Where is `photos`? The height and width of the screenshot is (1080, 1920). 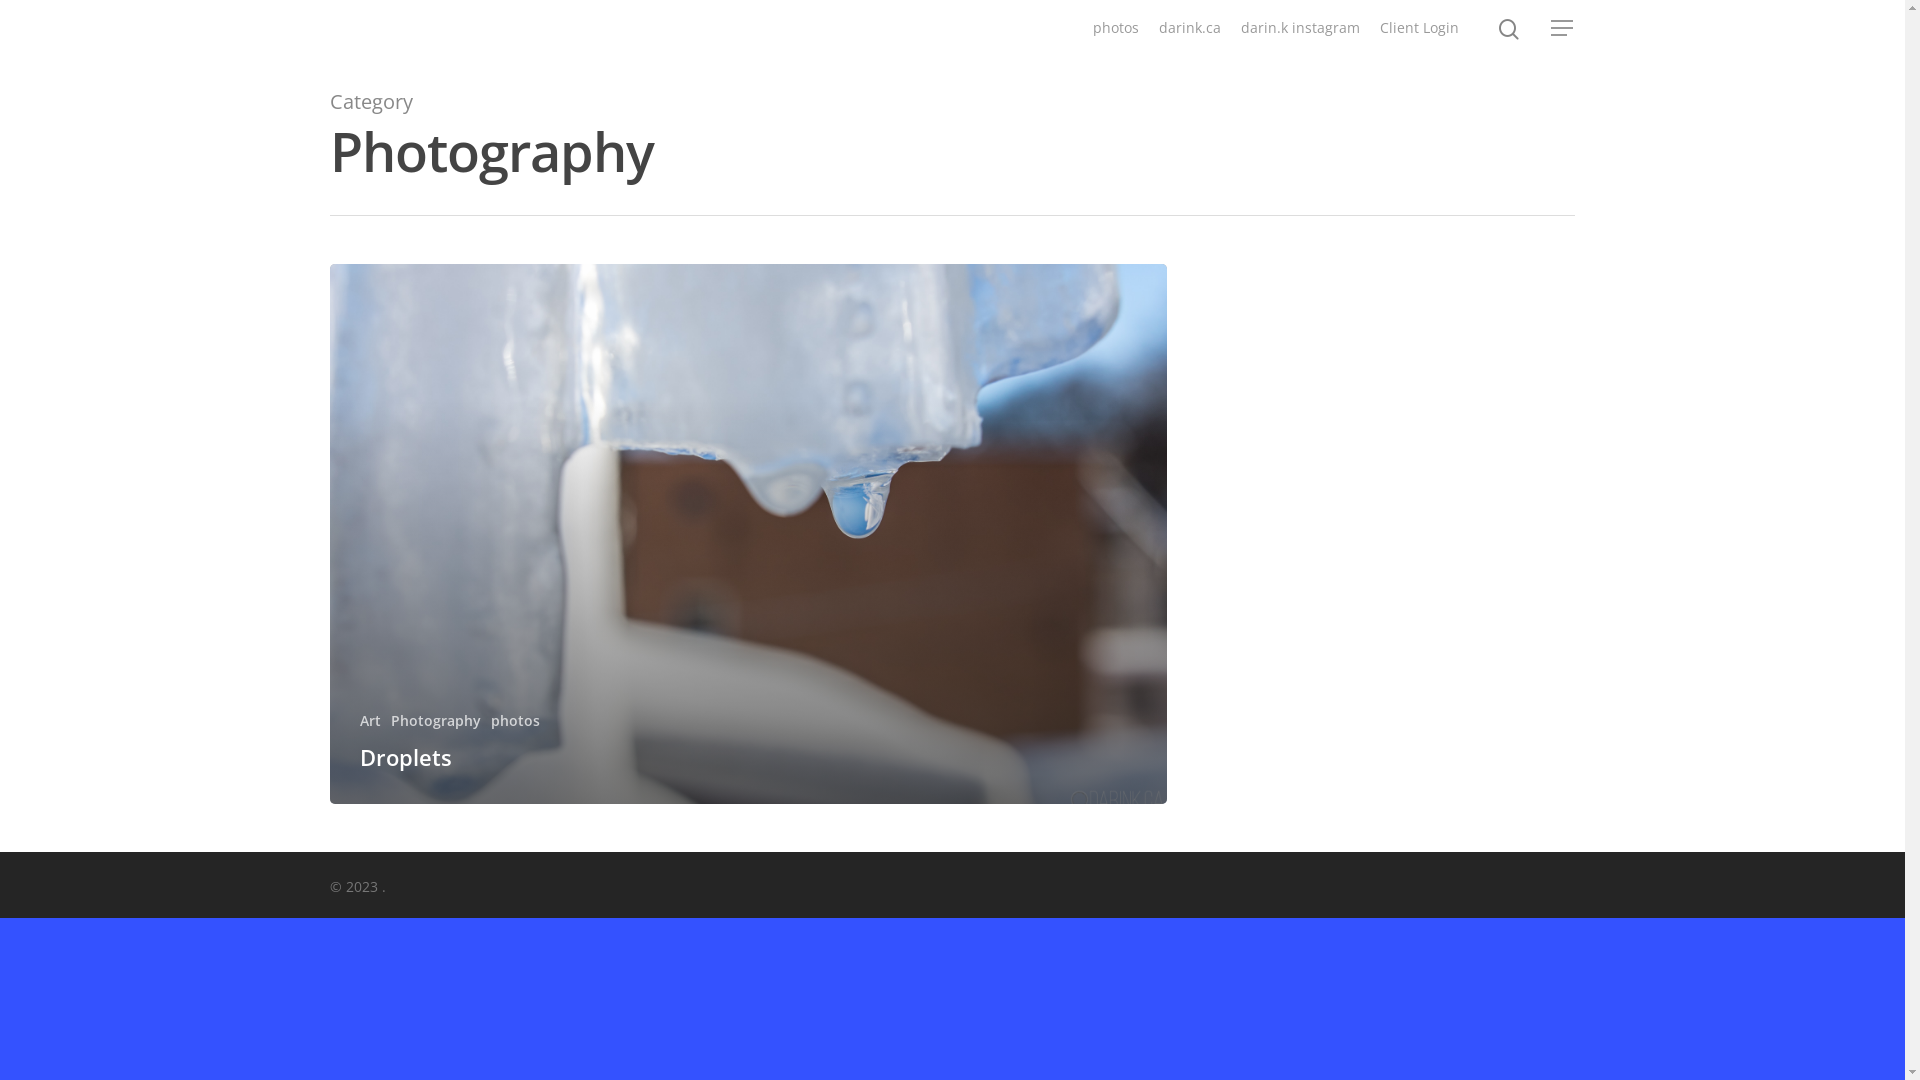 photos is located at coordinates (1116, 28).